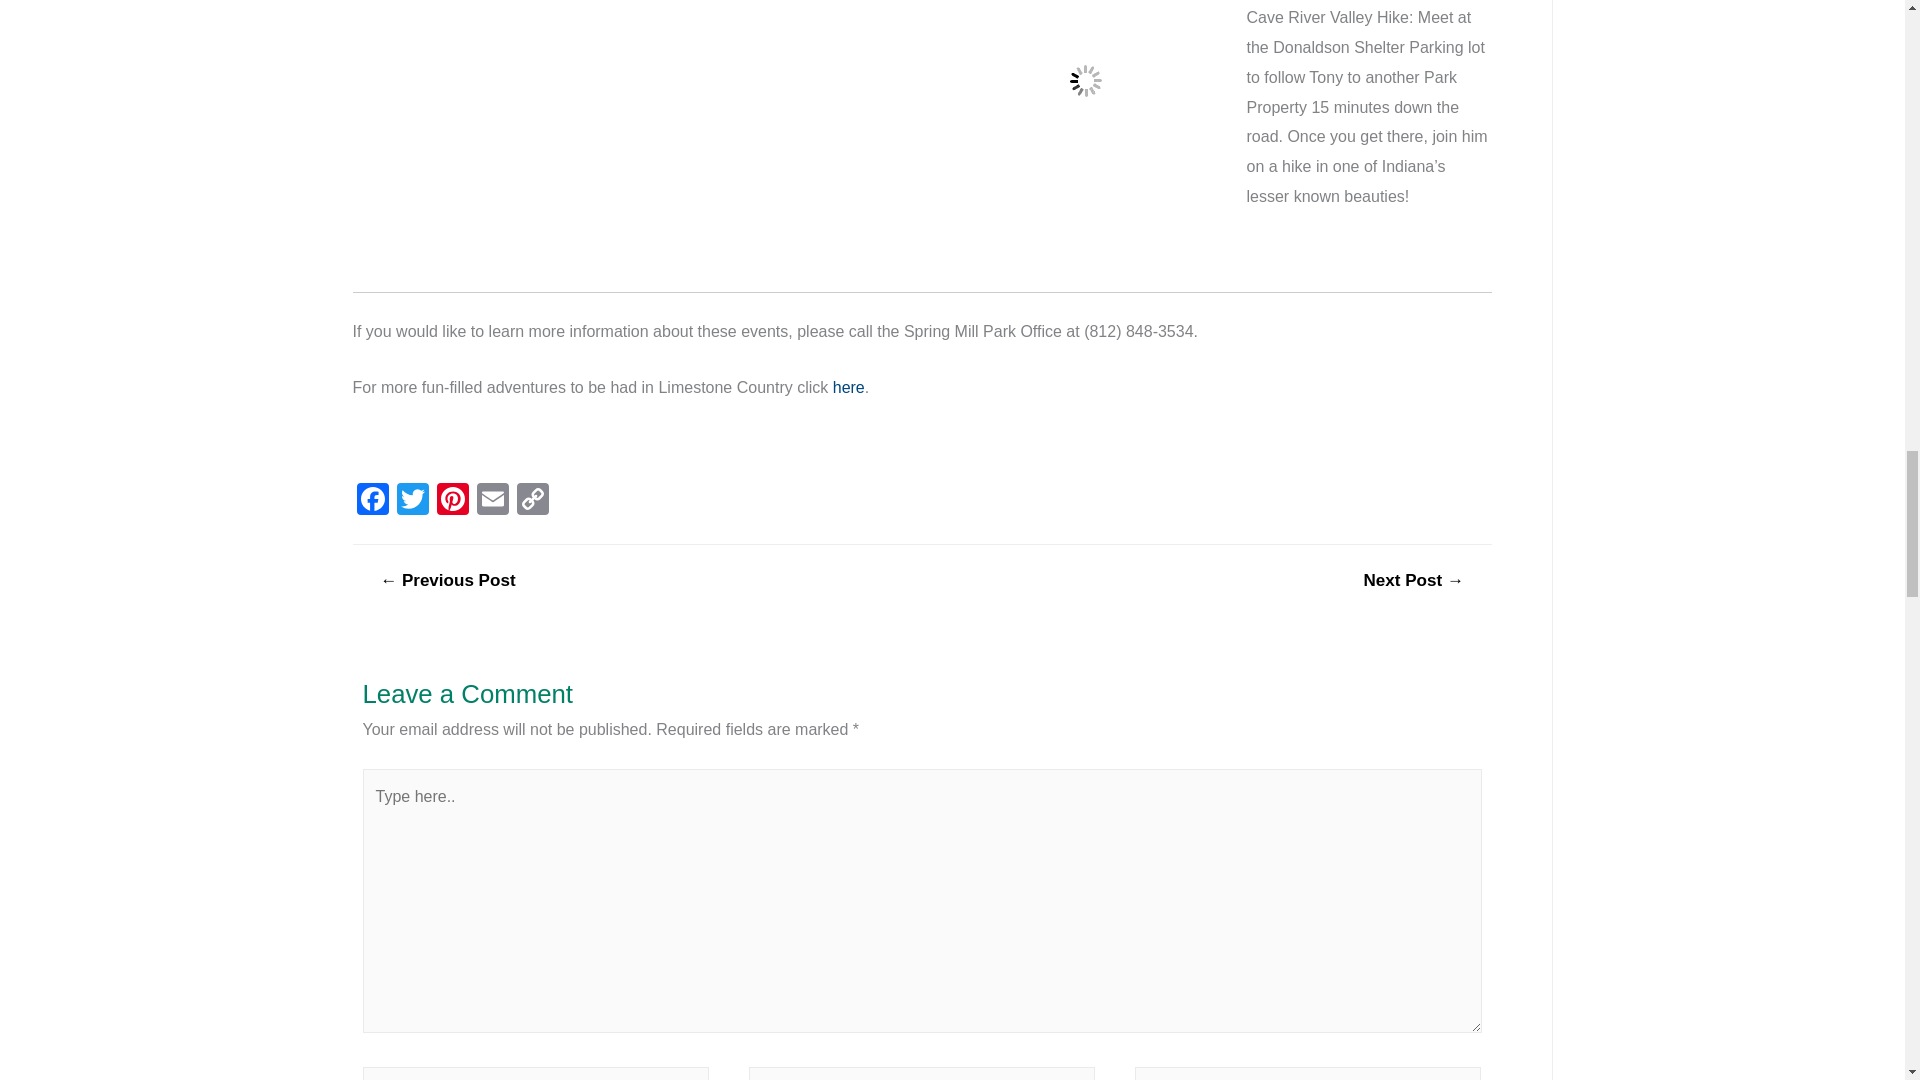 Image resolution: width=1920 pixels, height=1080 pixels. What do you see at coordinates (452, 500) in the screenshot?
I see `Pinterest` at bounding box center [452, 500].